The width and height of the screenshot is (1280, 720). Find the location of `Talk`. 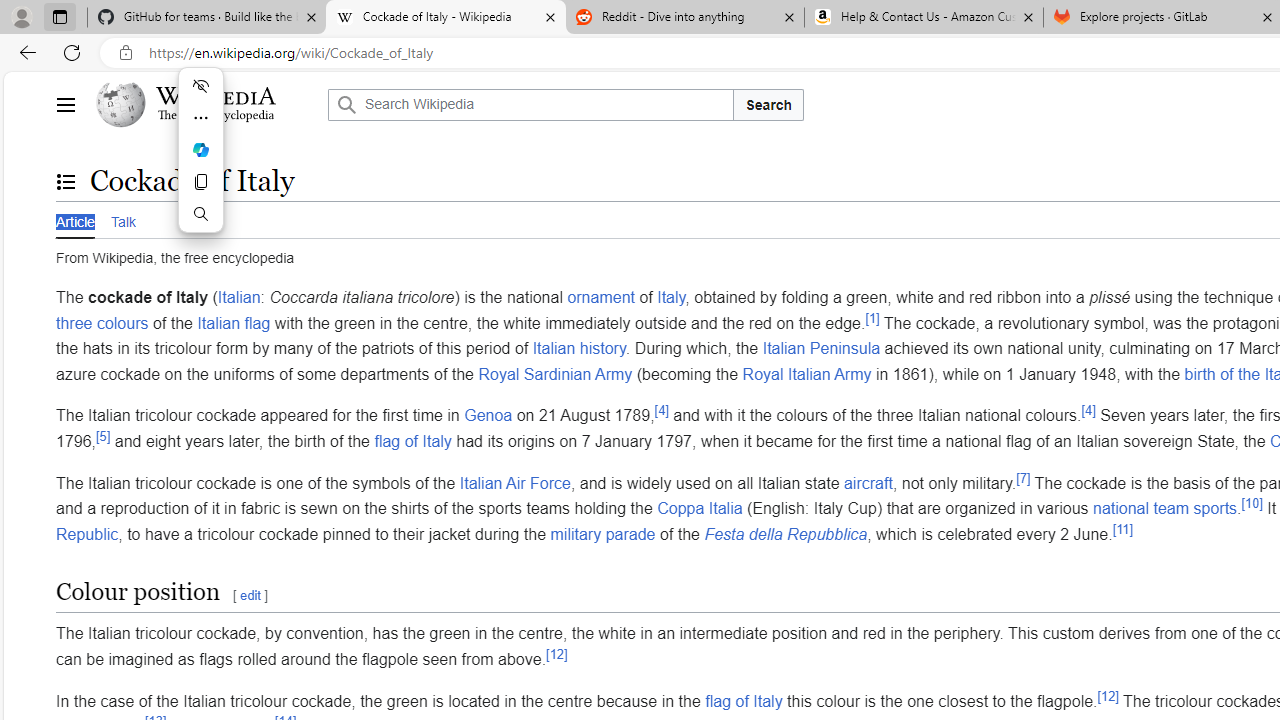

Talk is located at coordinates (122, 219).